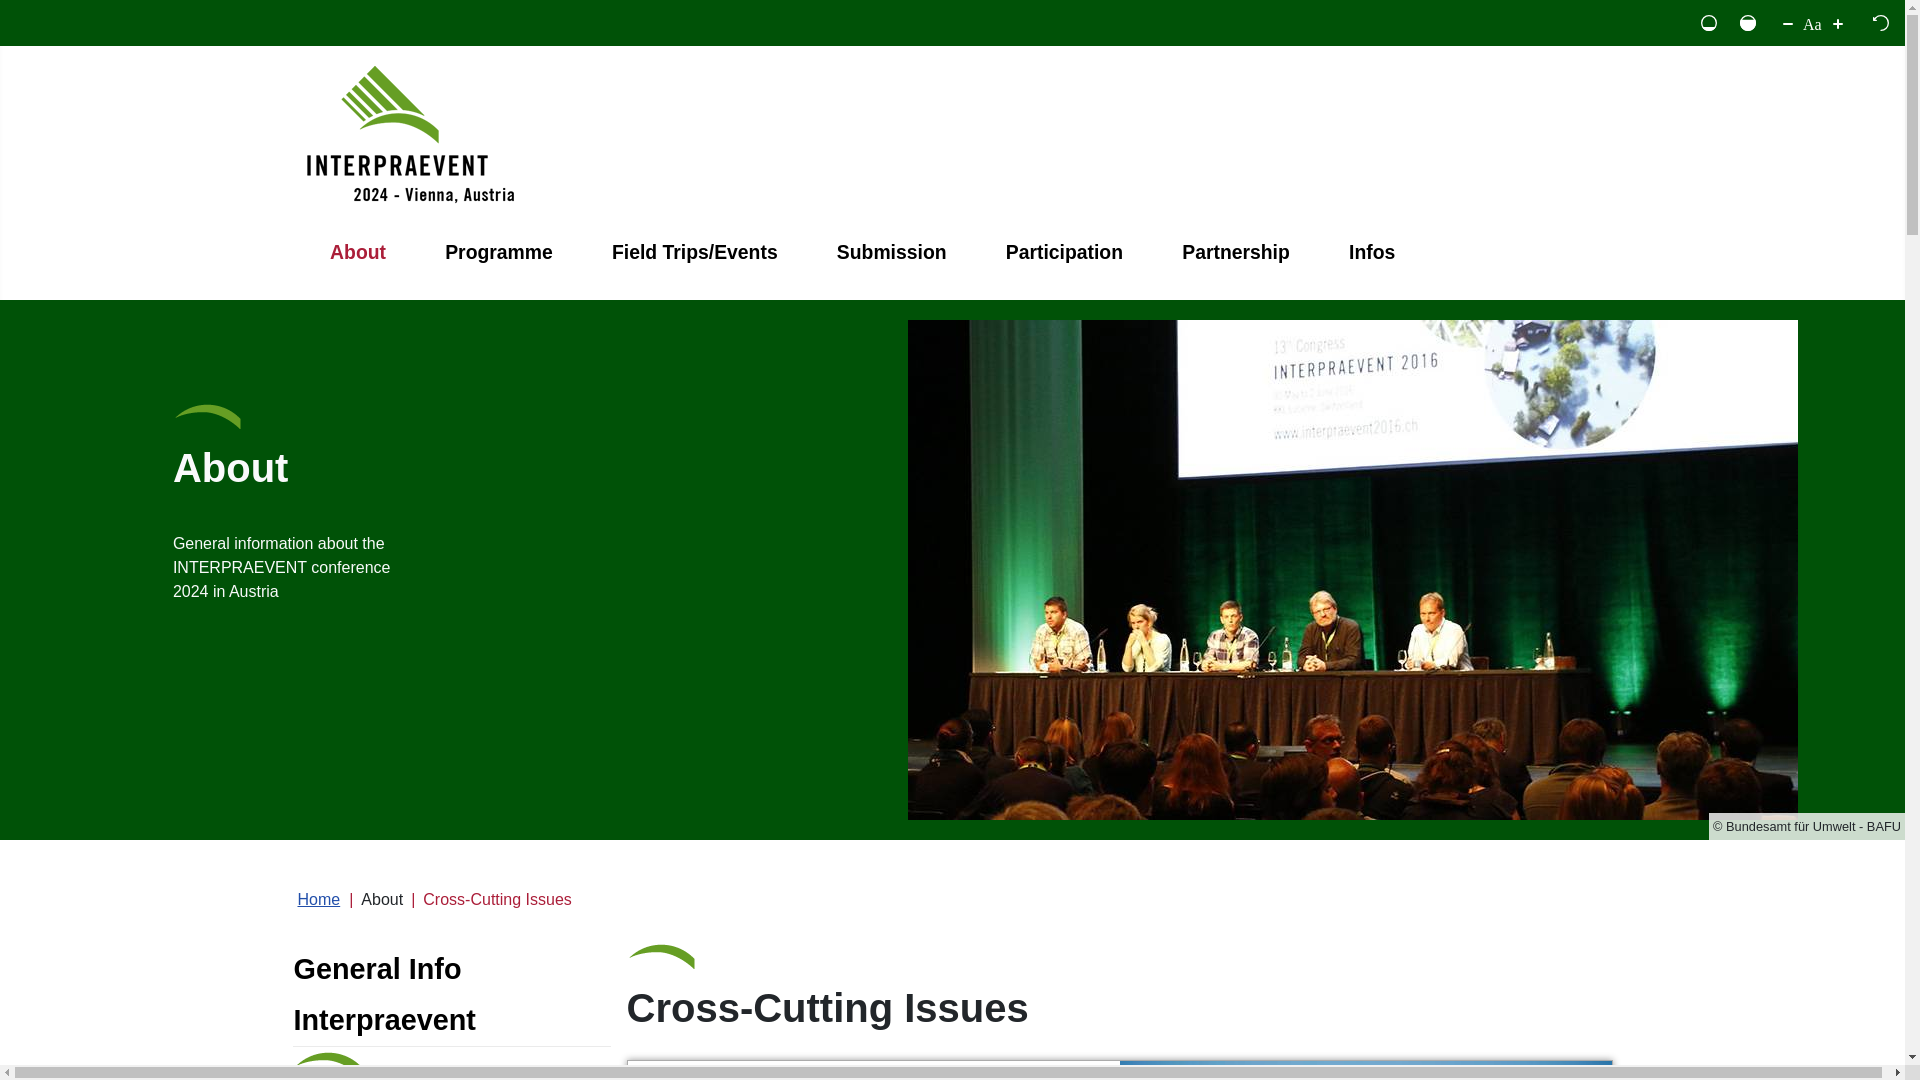  Describe the element at coordinates (498, 252) in the screenshot. I see `Programme` at that location.